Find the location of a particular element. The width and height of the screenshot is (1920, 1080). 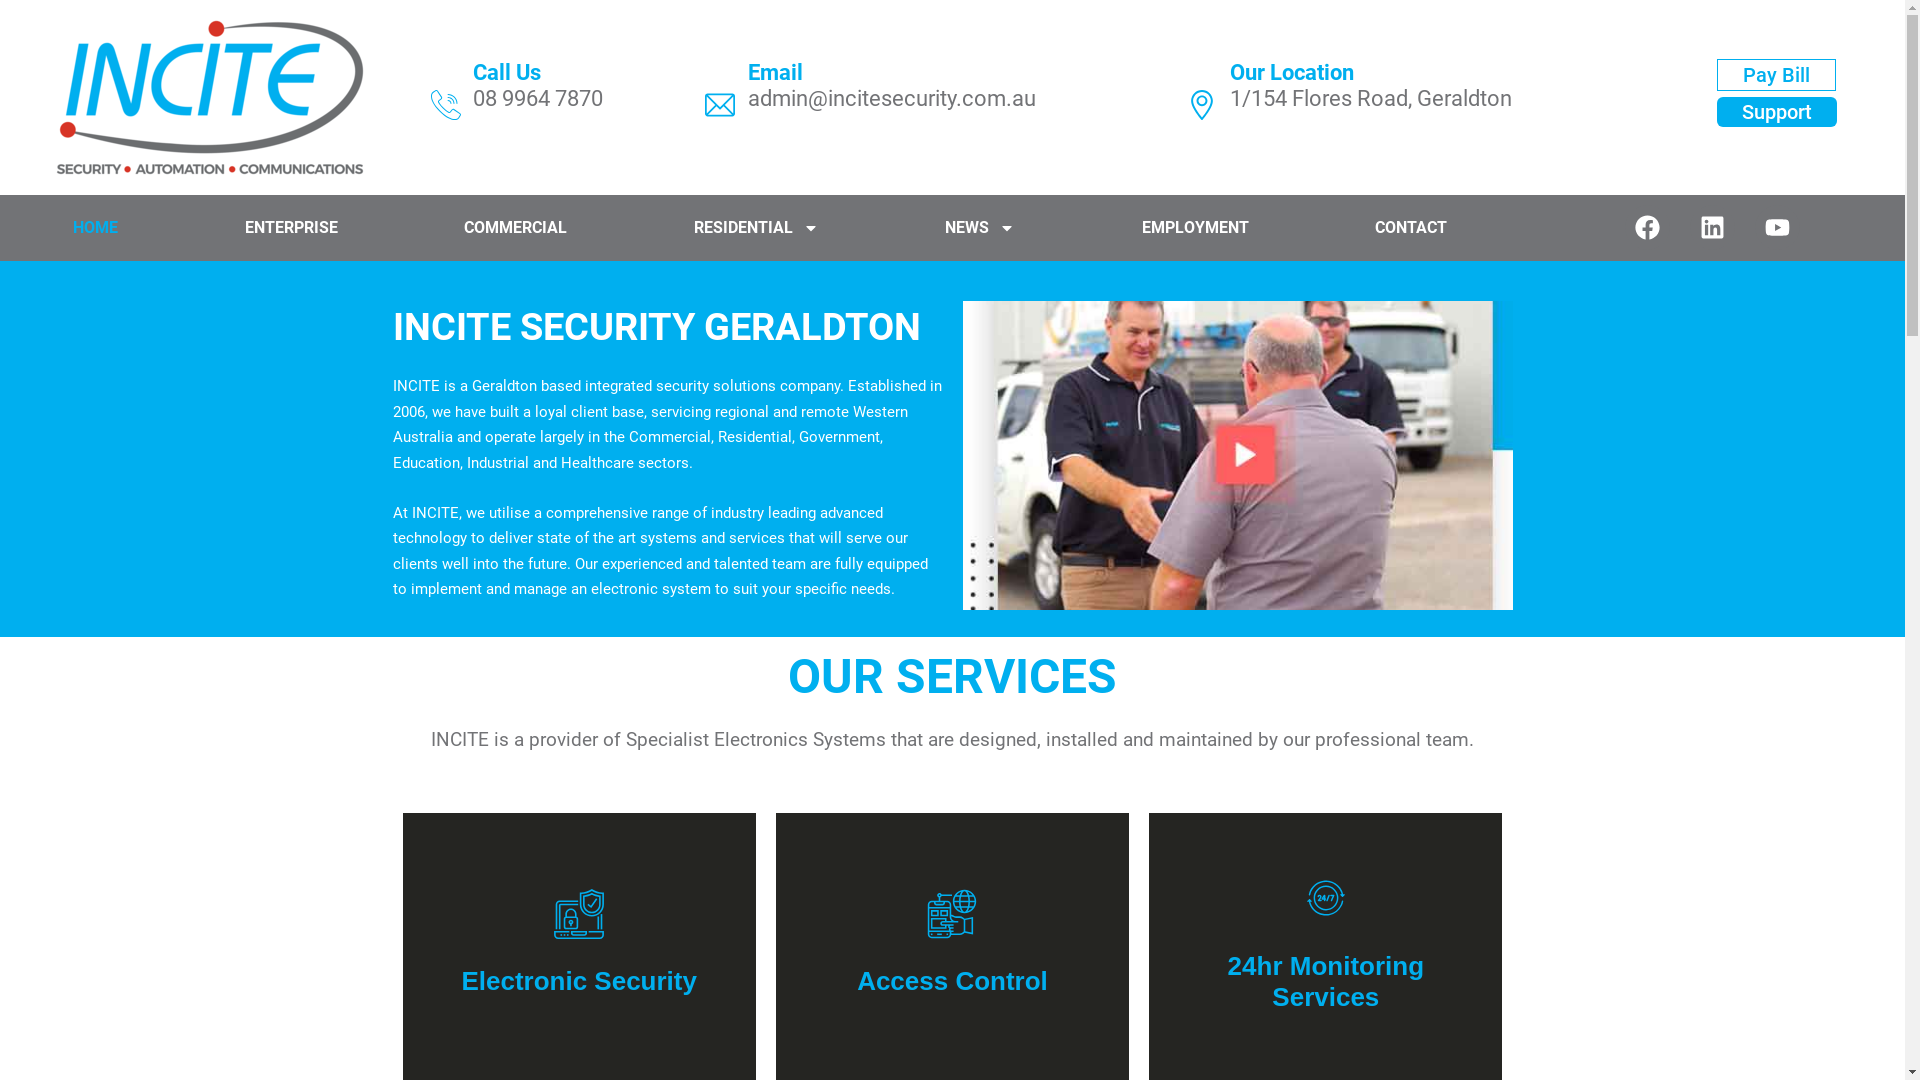

RESIDENTIAL is located at coordinates (757, 228).